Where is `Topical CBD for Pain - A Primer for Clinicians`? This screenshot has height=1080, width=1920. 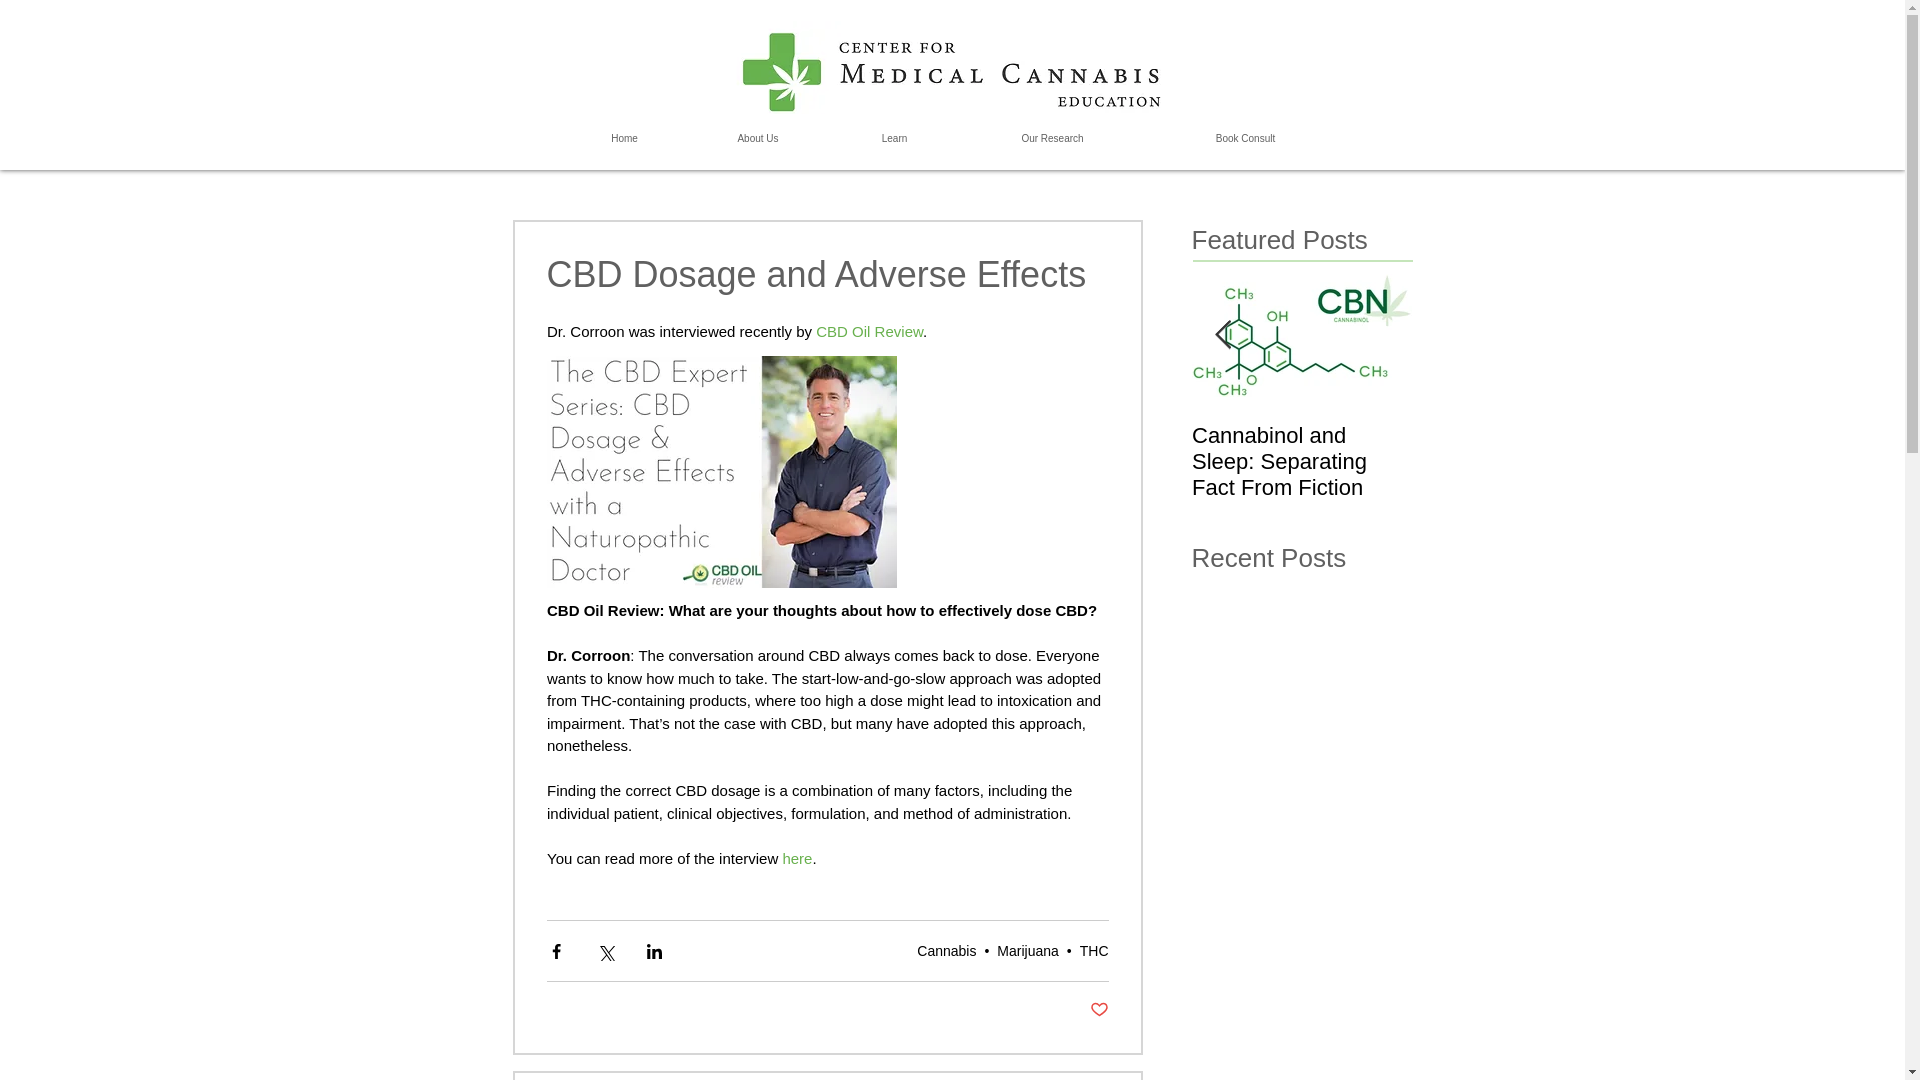 Topical CBD for Pain - A Primer for Clinicians is located at coordinates (1742, 449).